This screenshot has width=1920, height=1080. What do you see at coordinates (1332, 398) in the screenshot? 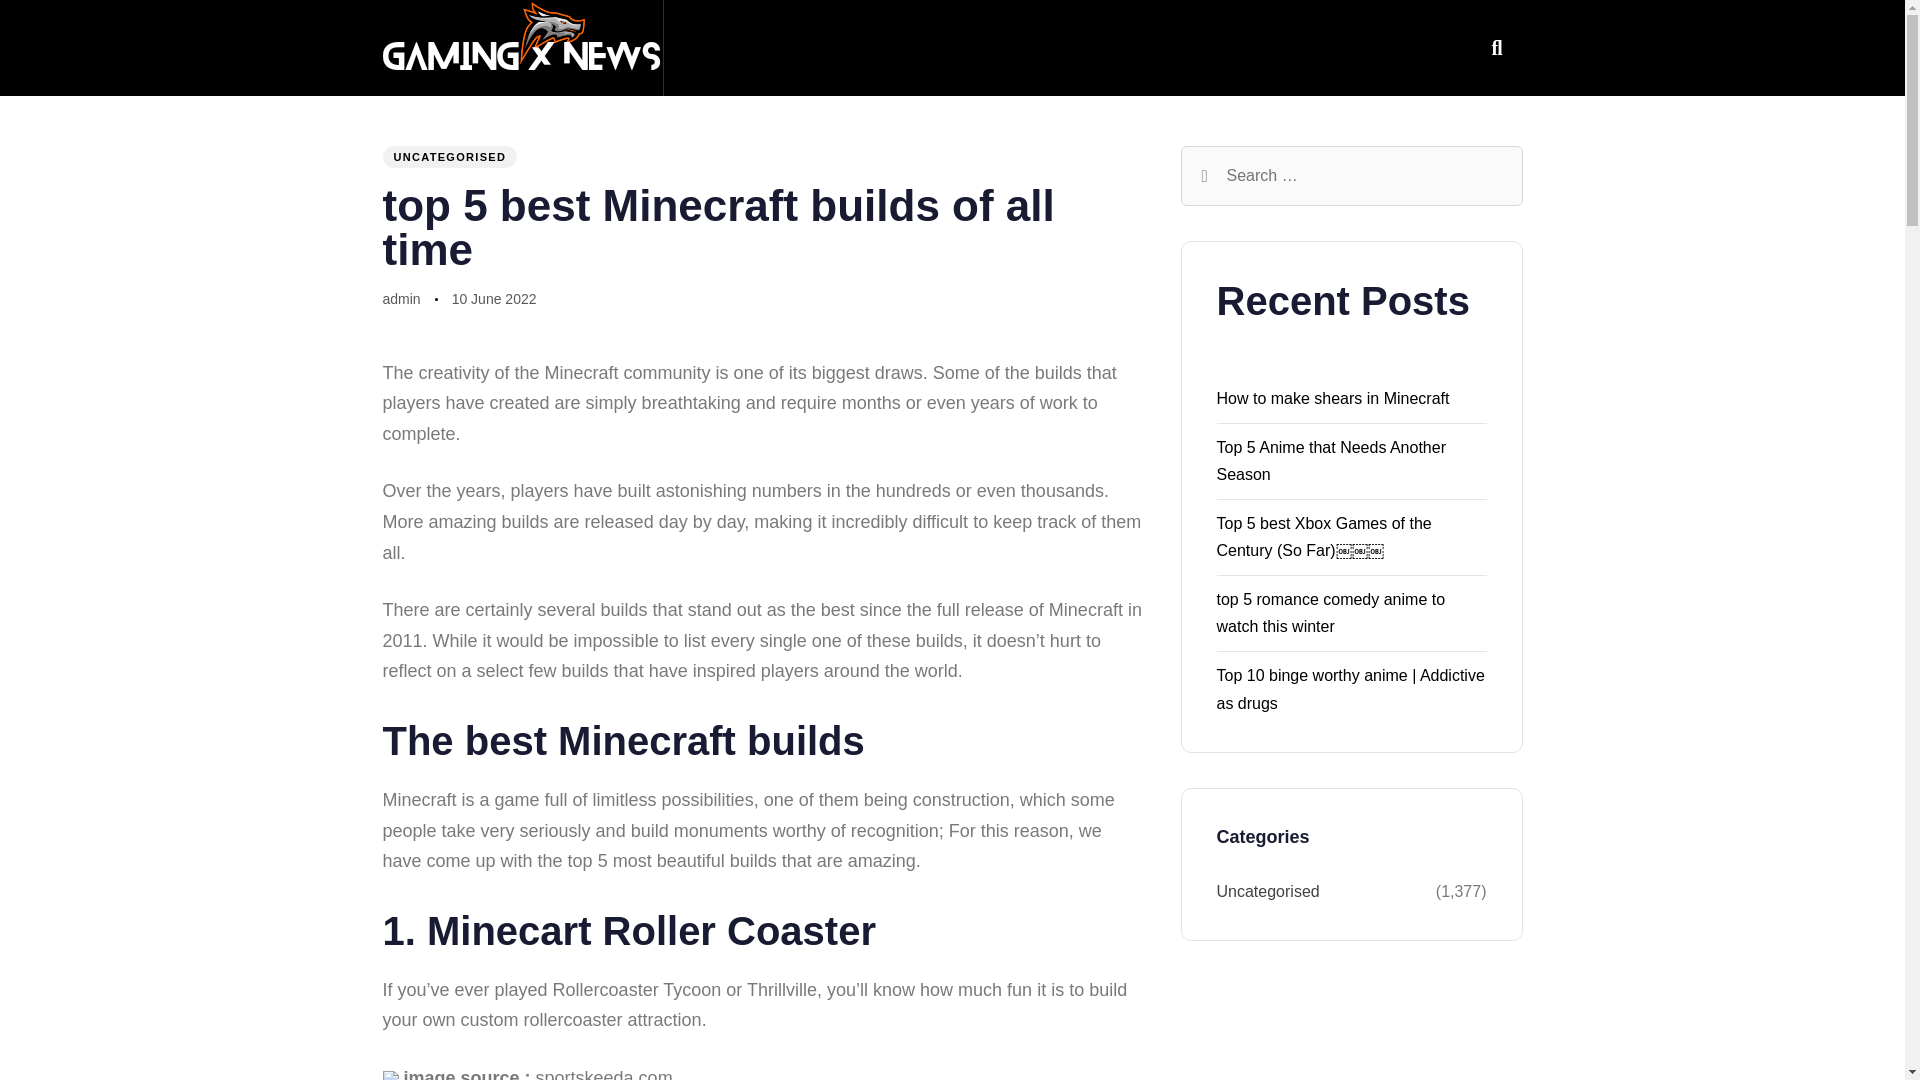
I see `How to make shears in Minecraft` at bounding box center [1332, 398].